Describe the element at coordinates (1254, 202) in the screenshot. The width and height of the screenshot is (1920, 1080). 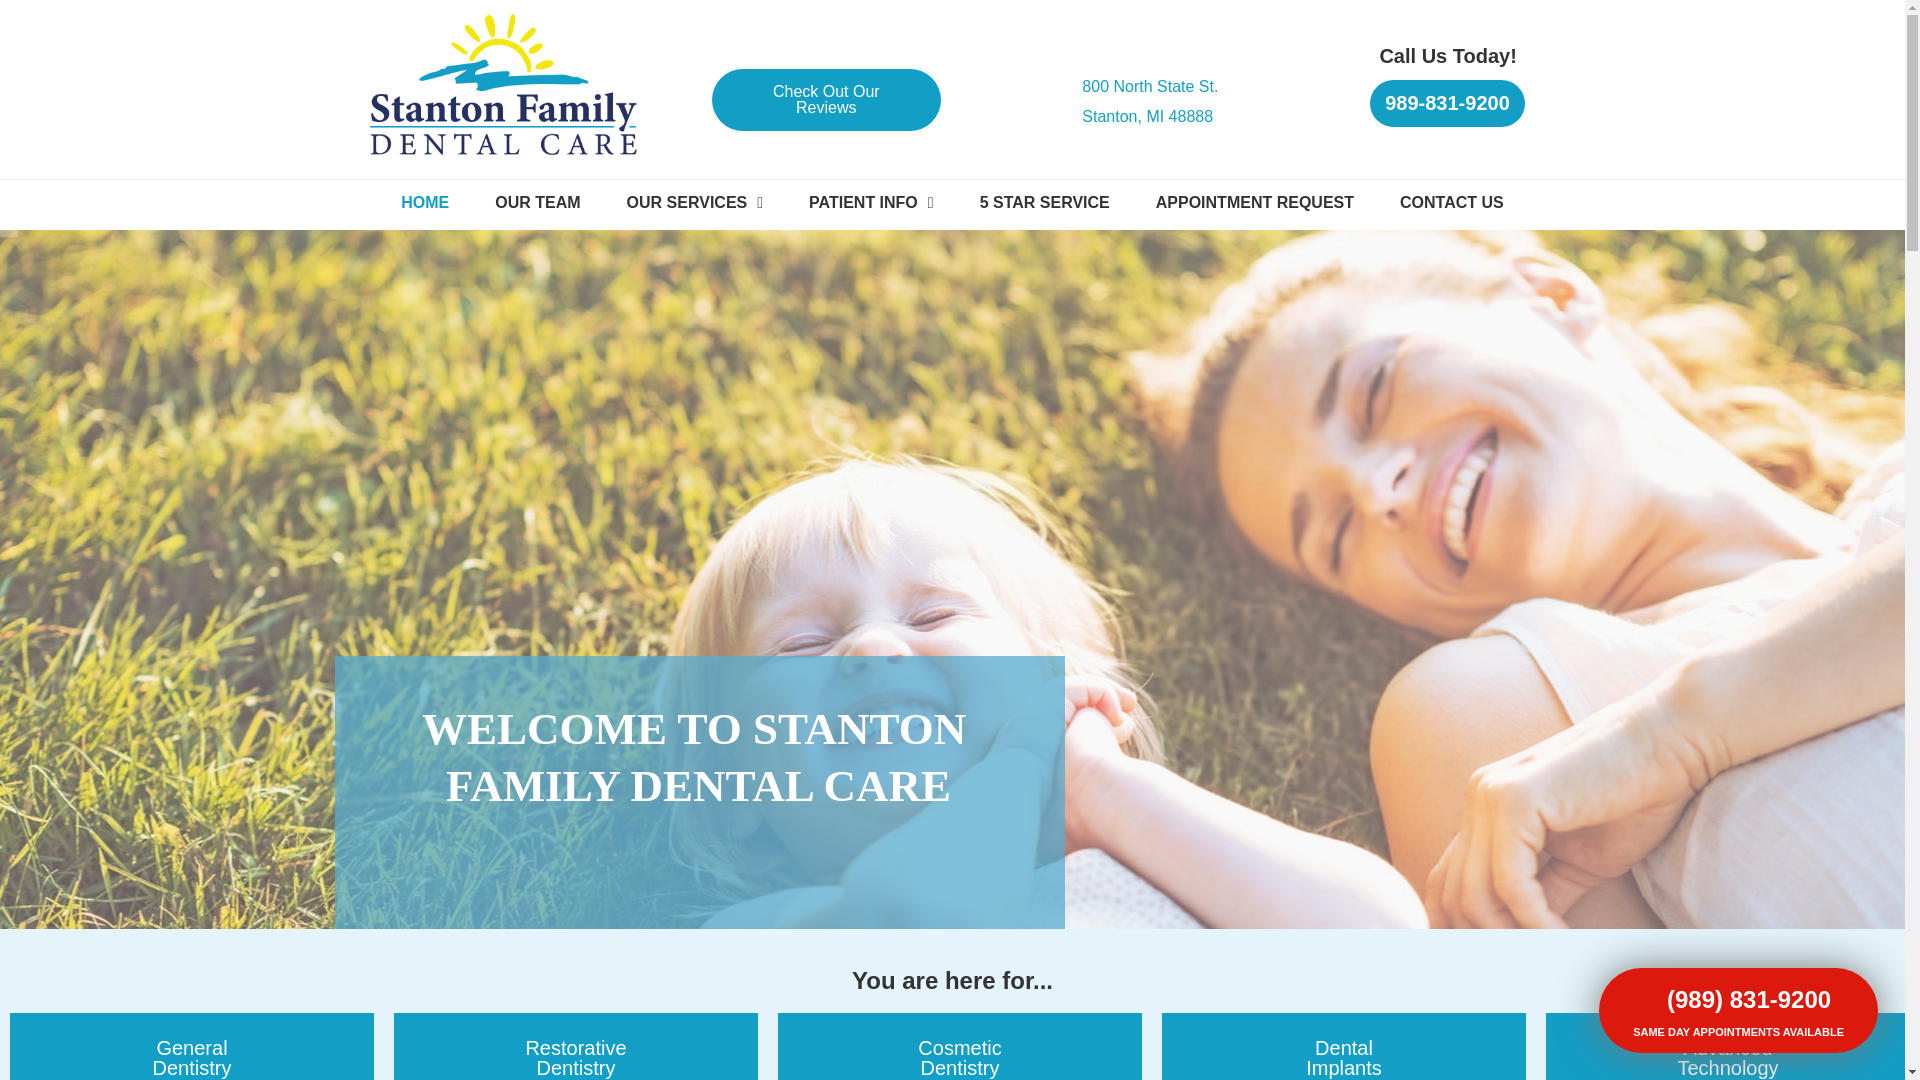
I see `Office Phone Number` at that location.